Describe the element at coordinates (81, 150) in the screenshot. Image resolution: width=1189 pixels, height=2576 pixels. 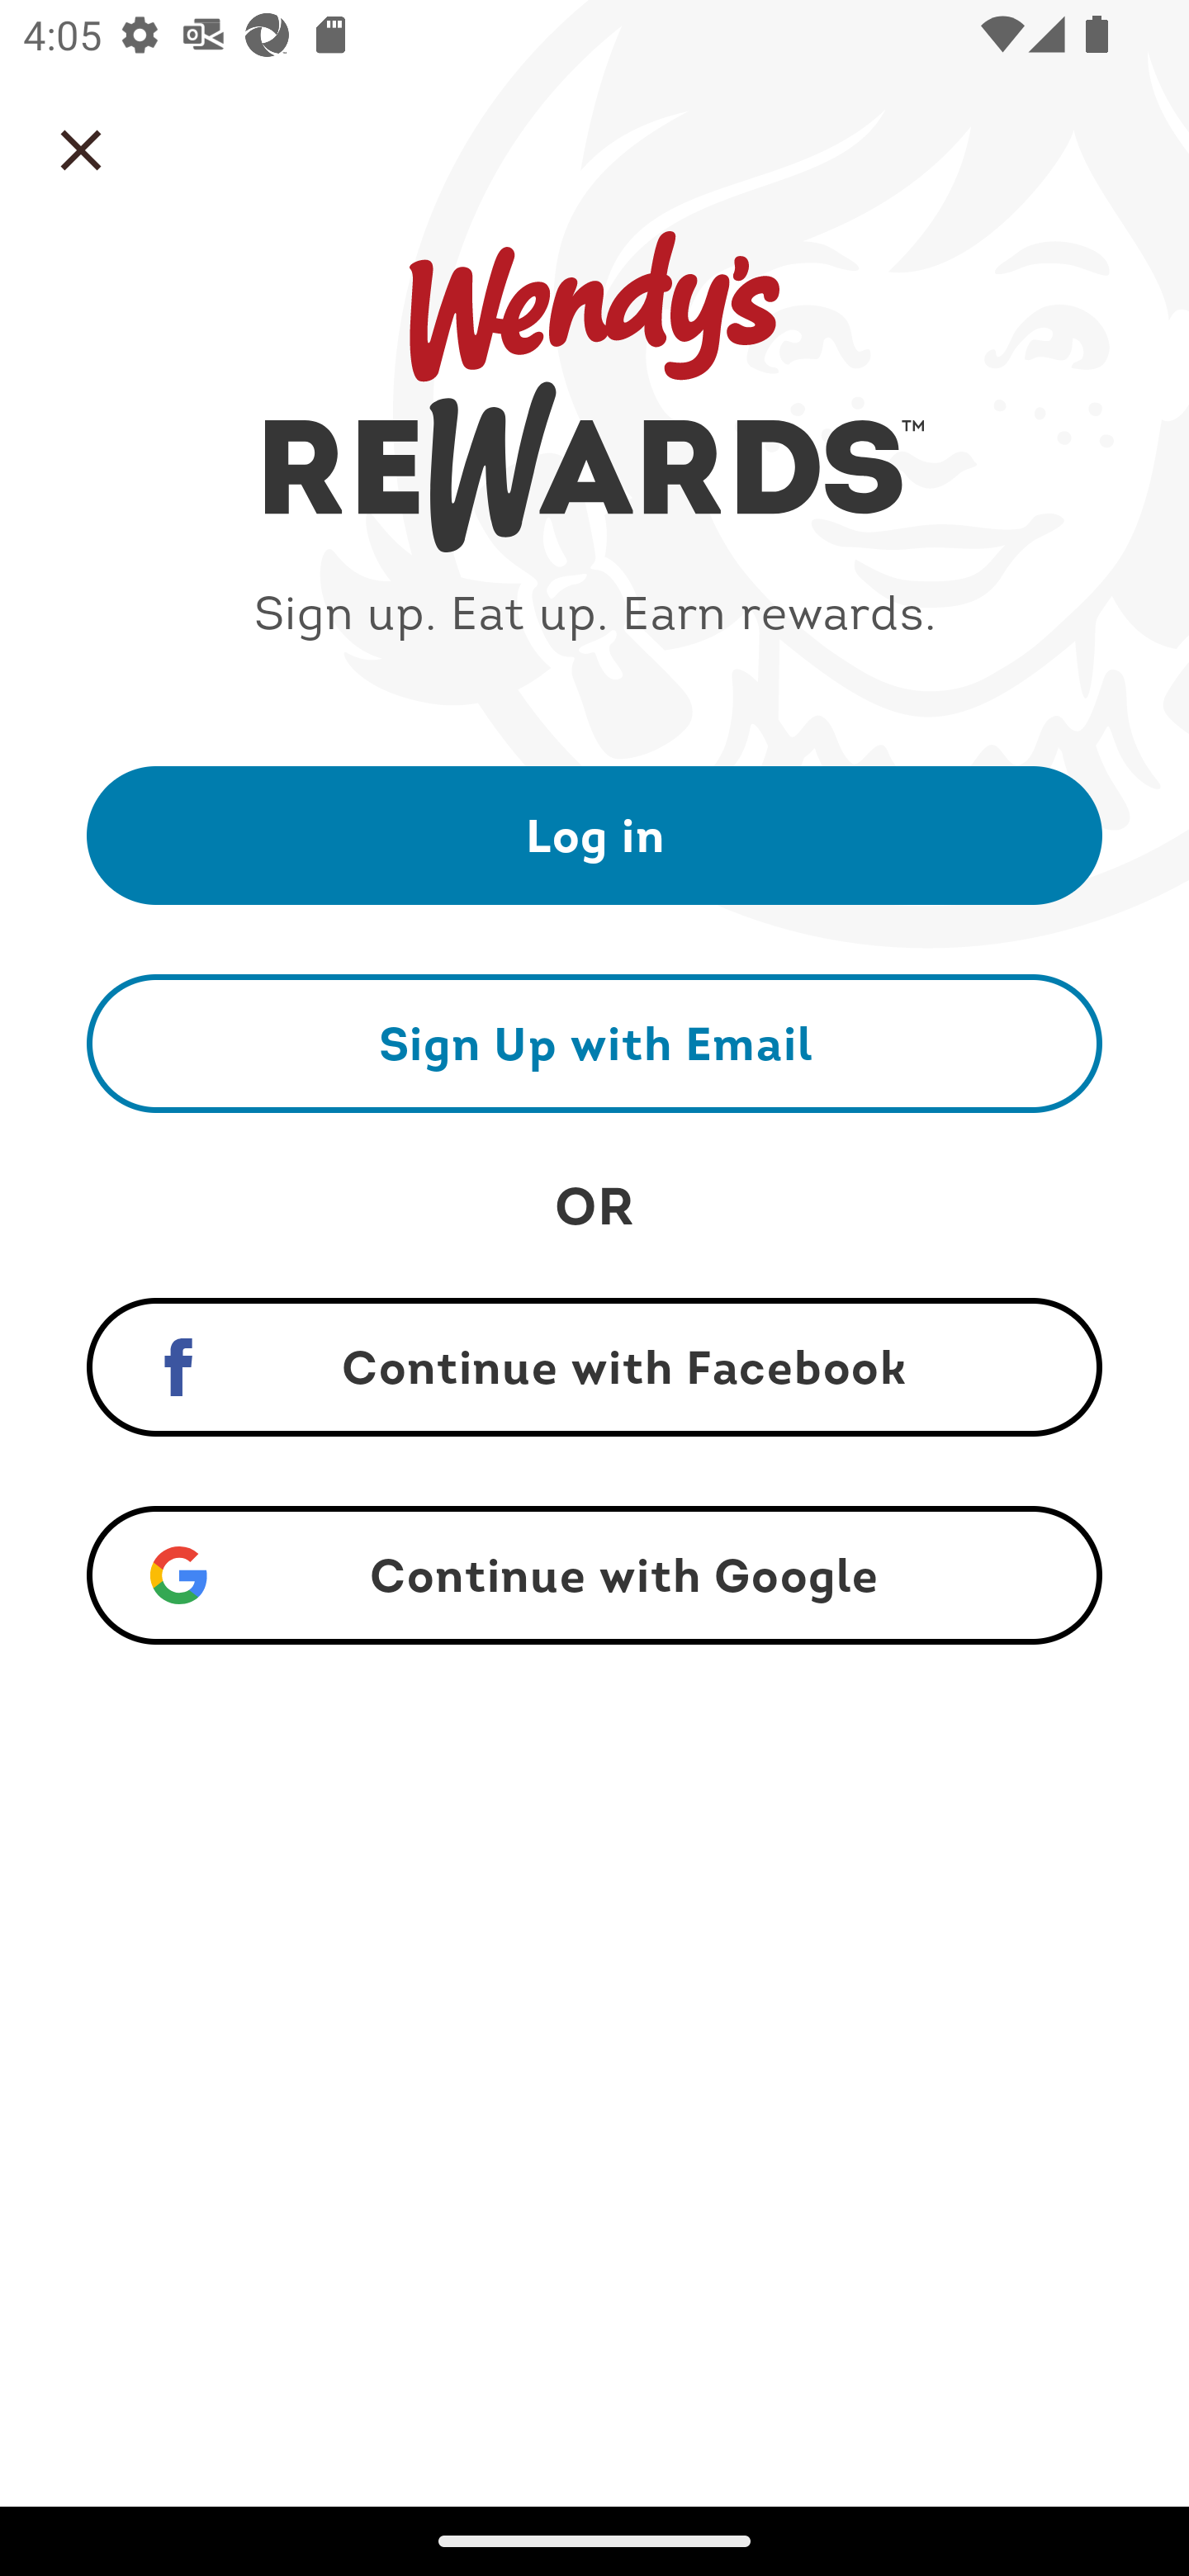
I see `close` at that location.